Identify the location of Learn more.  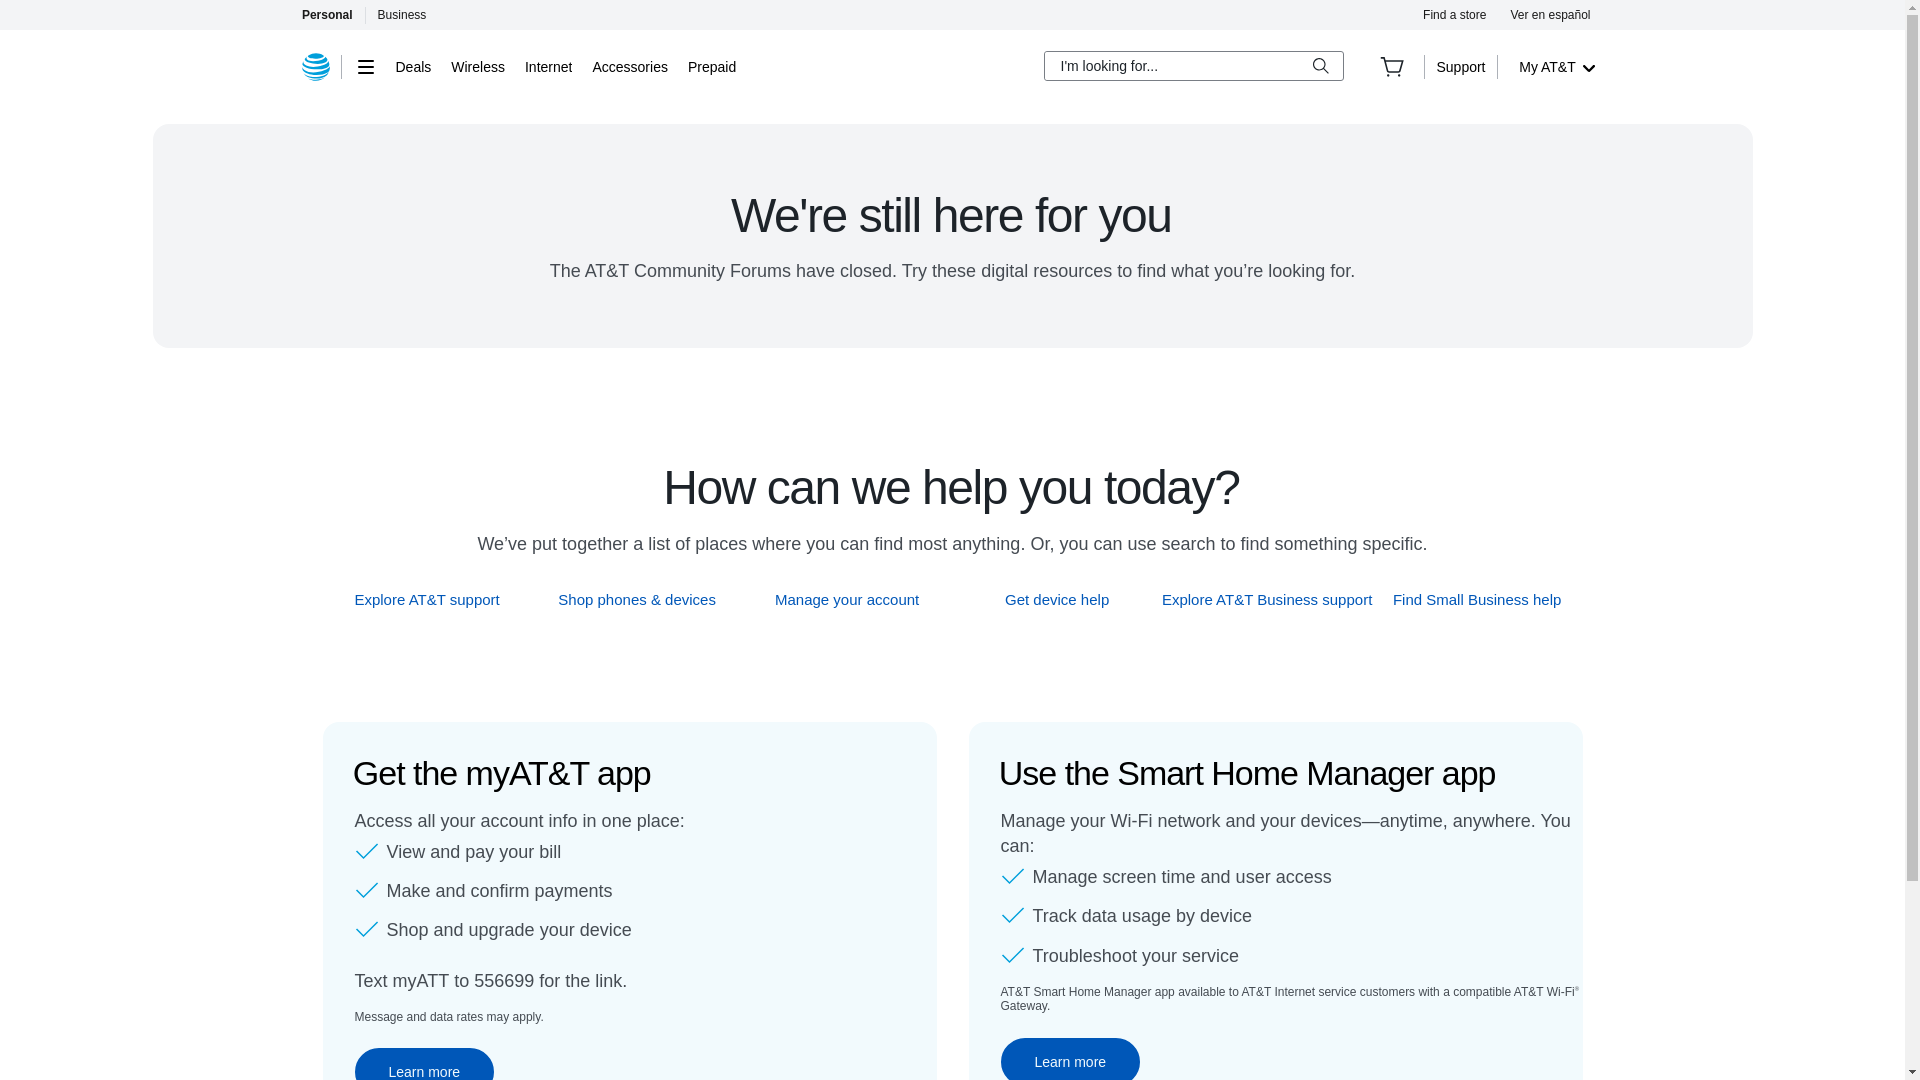
(423, 1064).